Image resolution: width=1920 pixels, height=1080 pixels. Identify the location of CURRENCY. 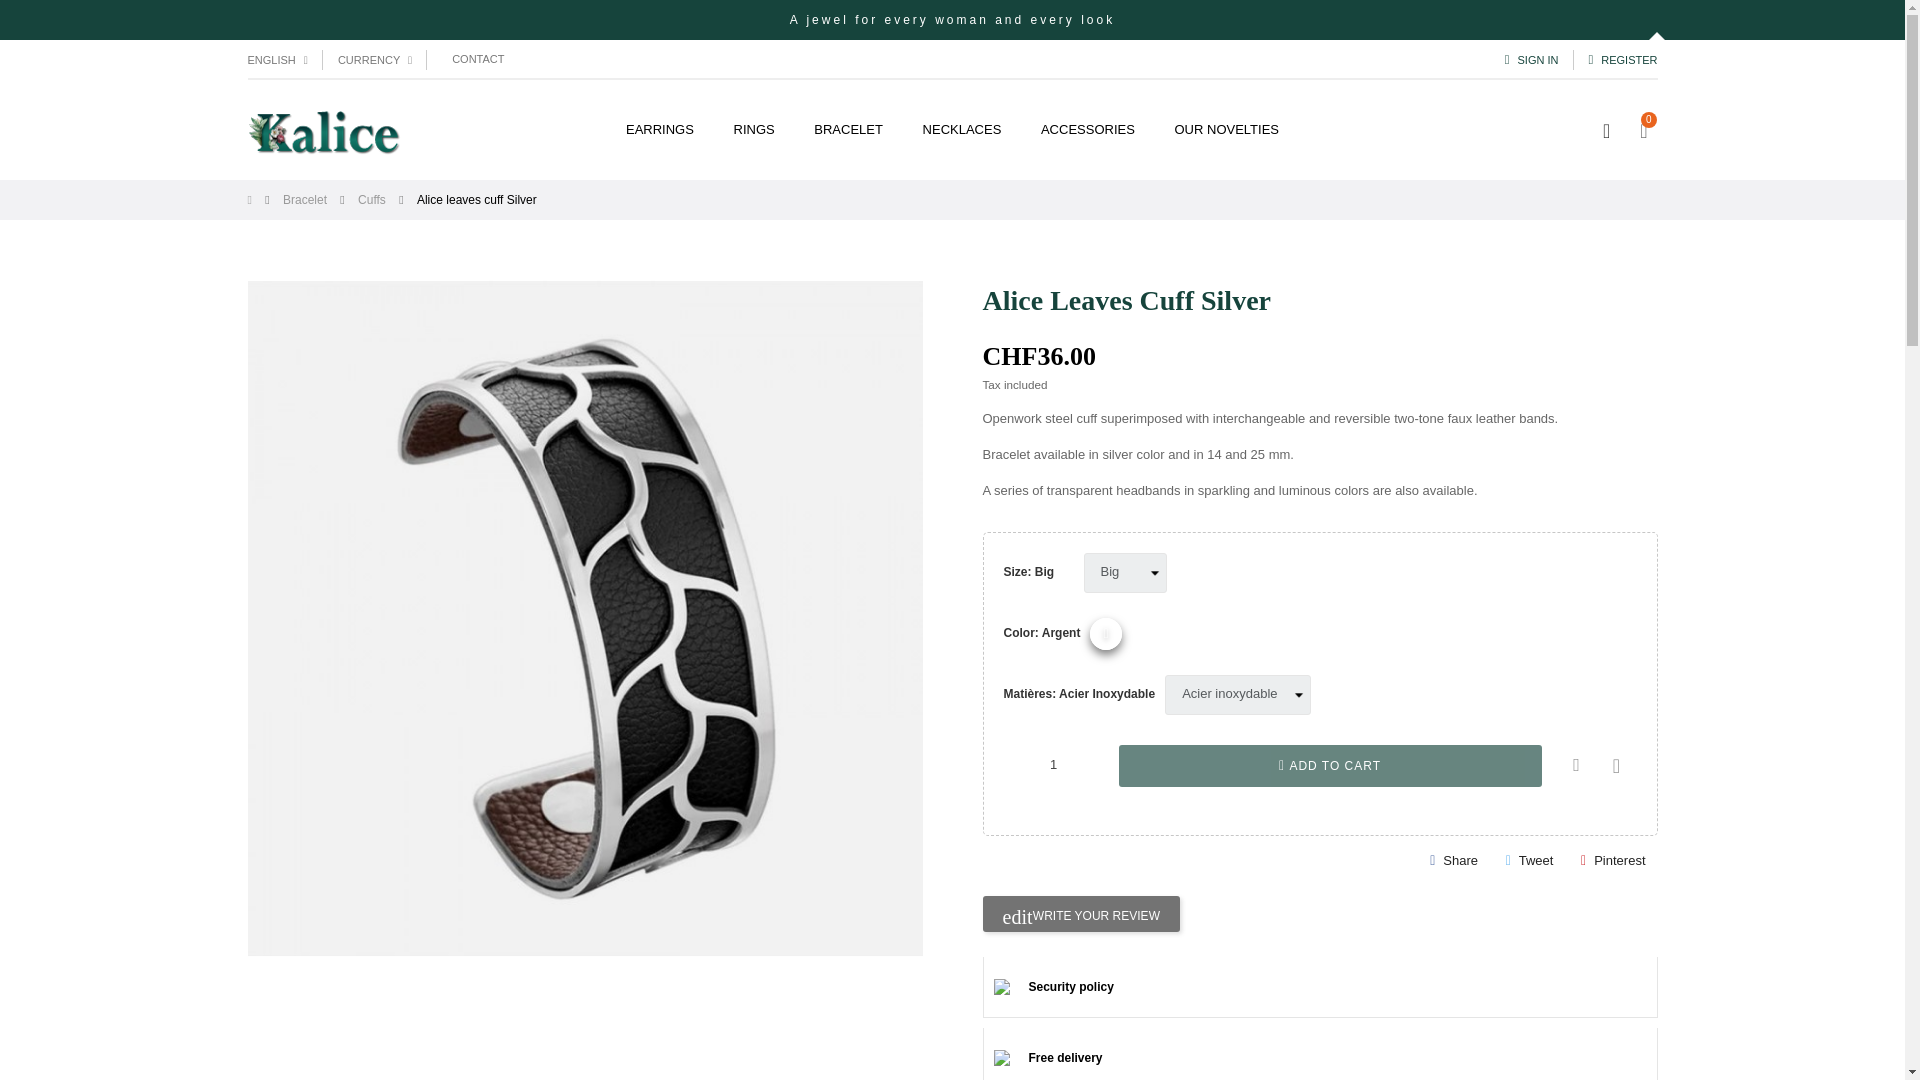
(374, 59).